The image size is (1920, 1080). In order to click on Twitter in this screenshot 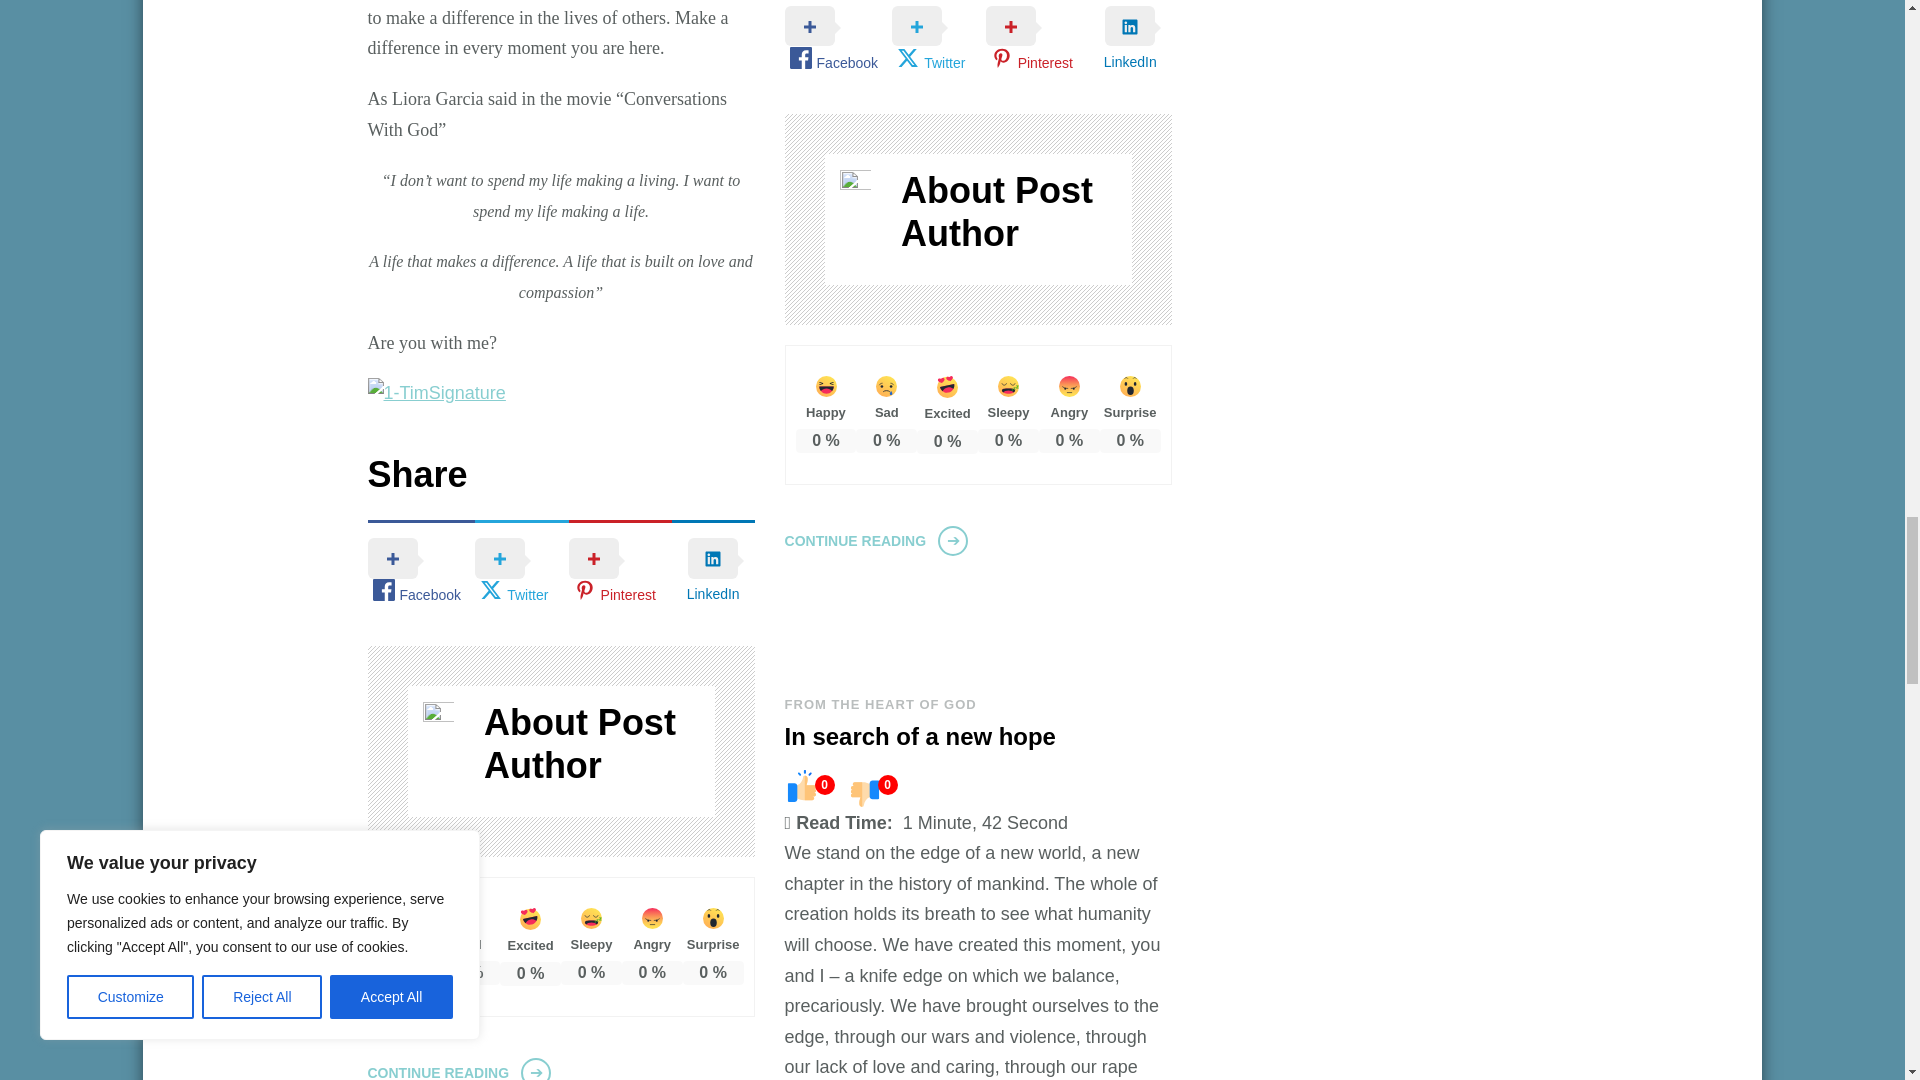, I will do `click(521, 572)`.